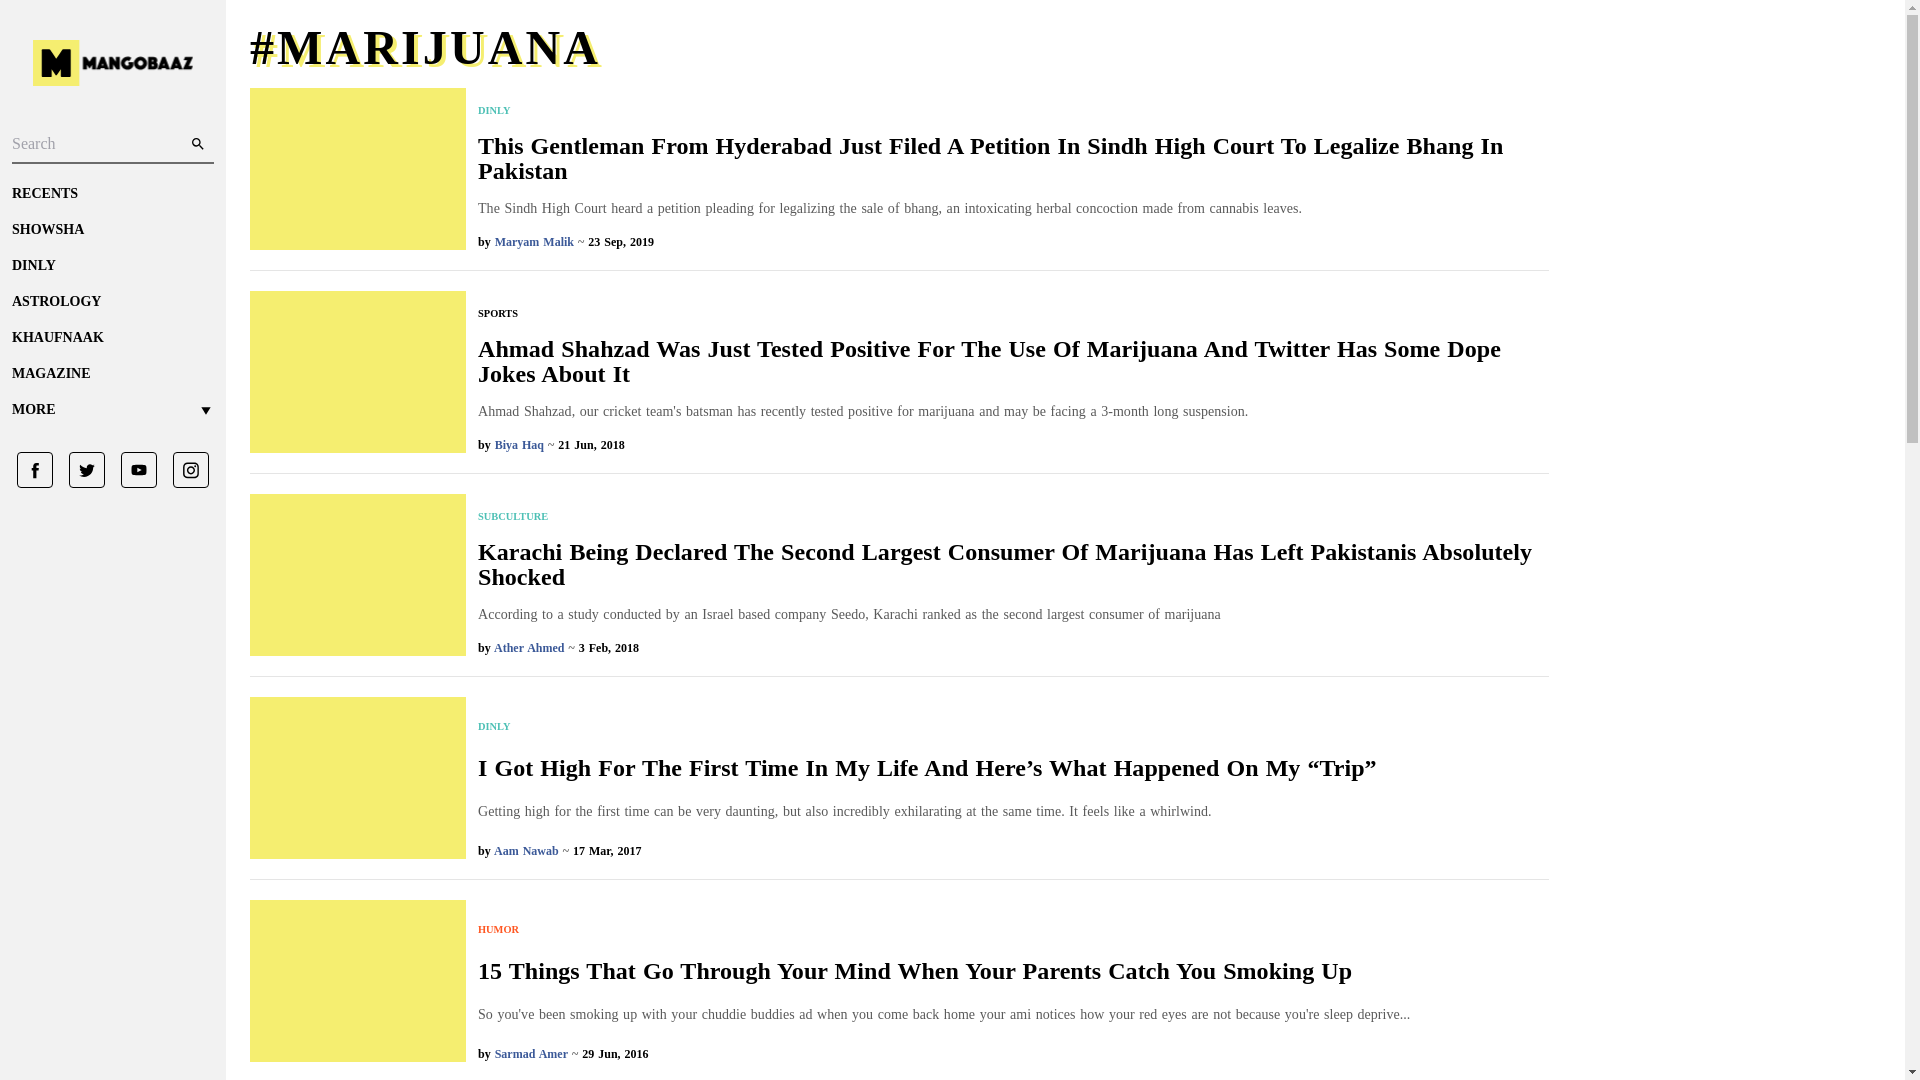 The image size is (1920, 1080). What do you see at coordinates (112, 230) in the screenshot?
I see `SHOWSHA` at bounding box center [112, 230].